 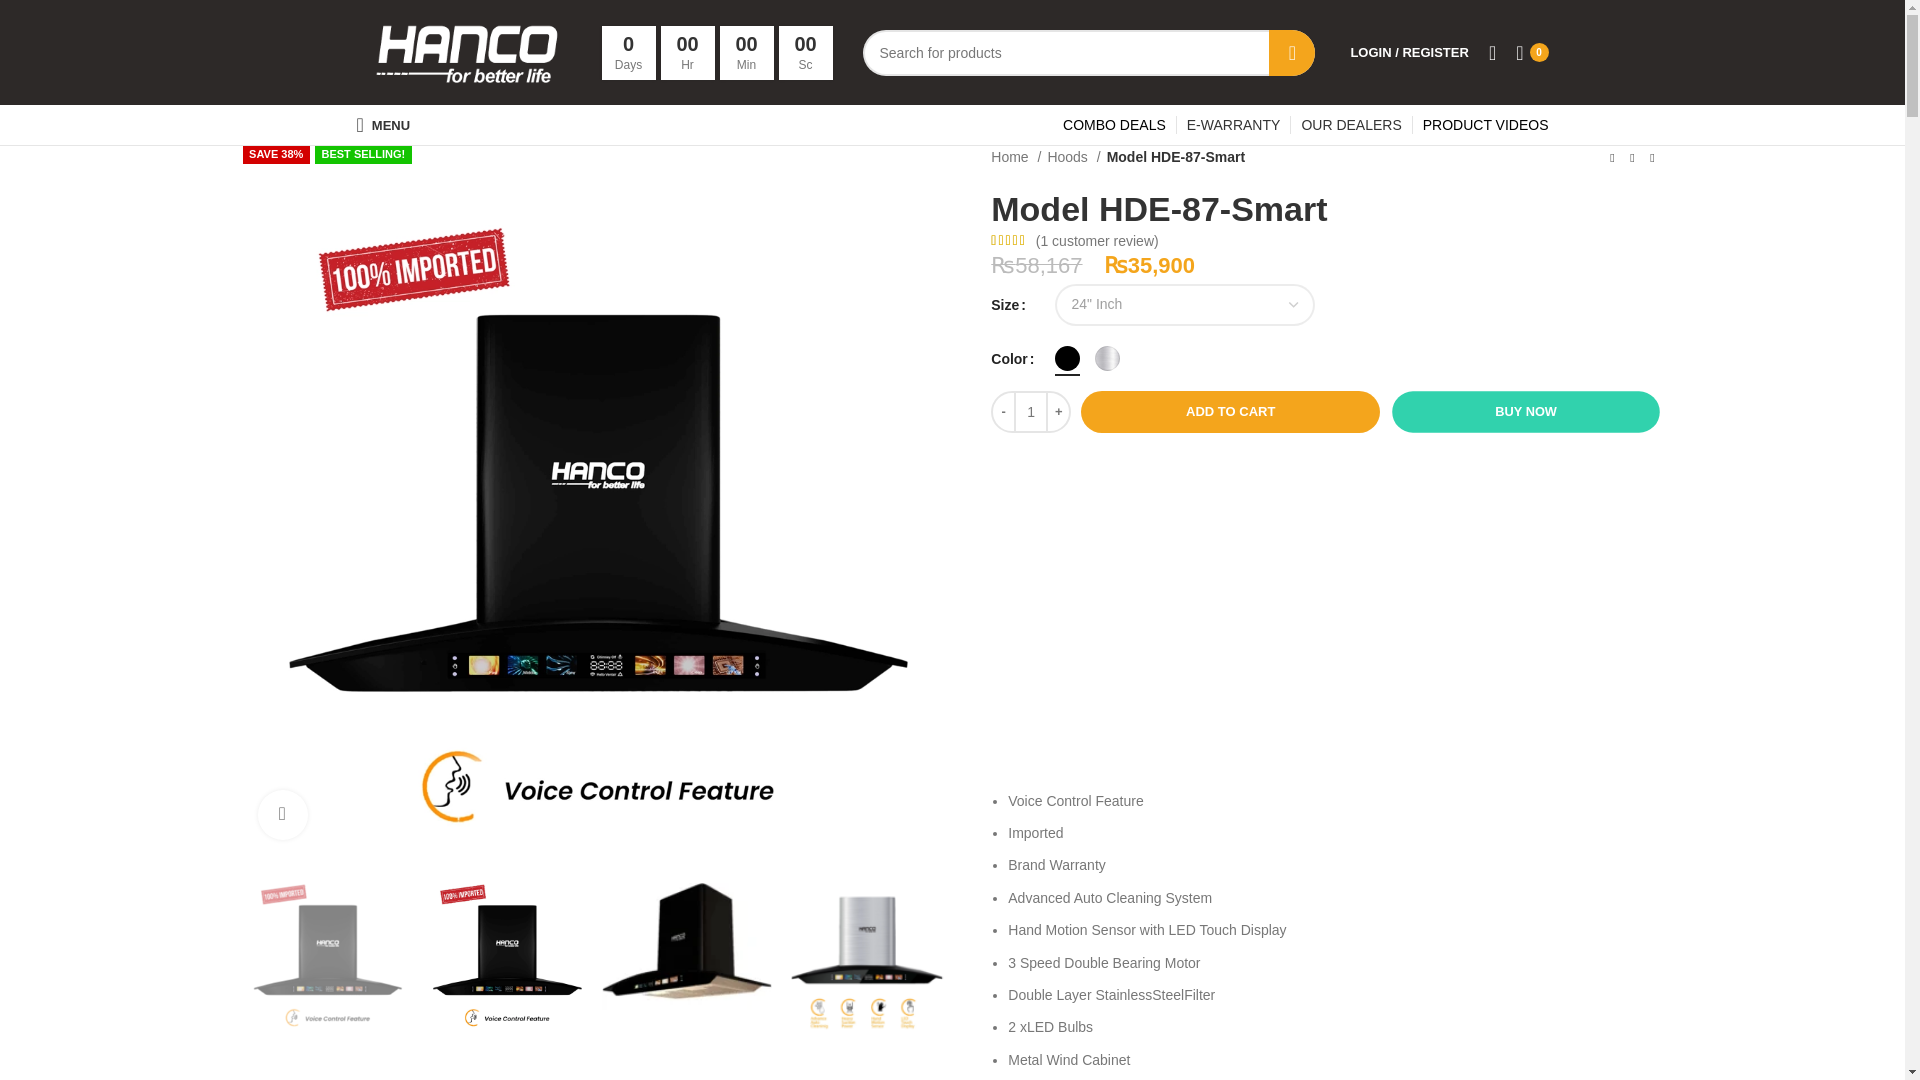 What do you see at coordinates (1073, 156) in the screenshot?
I see `Hoods` at bounding box center [1073, 156].